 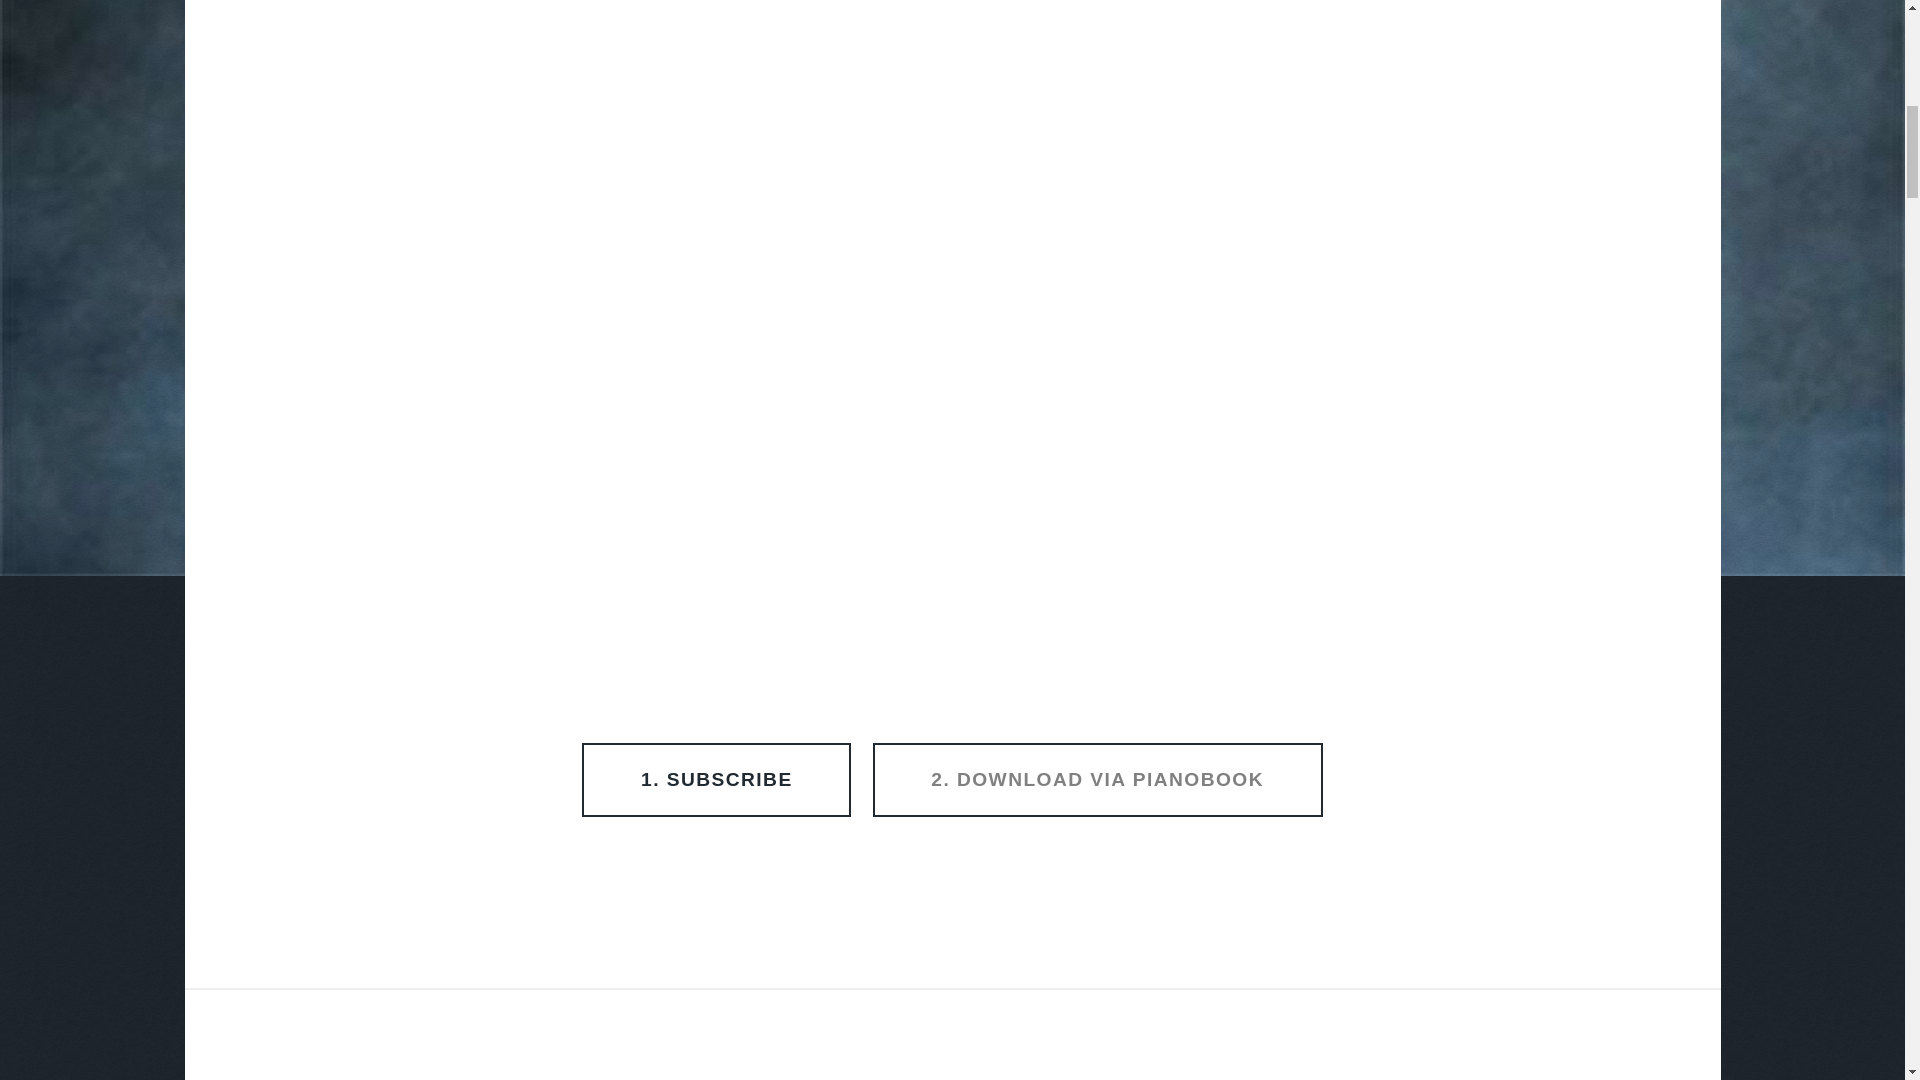 I want to click on 1. SUBSCRIBE, so click(x=716, y=780).